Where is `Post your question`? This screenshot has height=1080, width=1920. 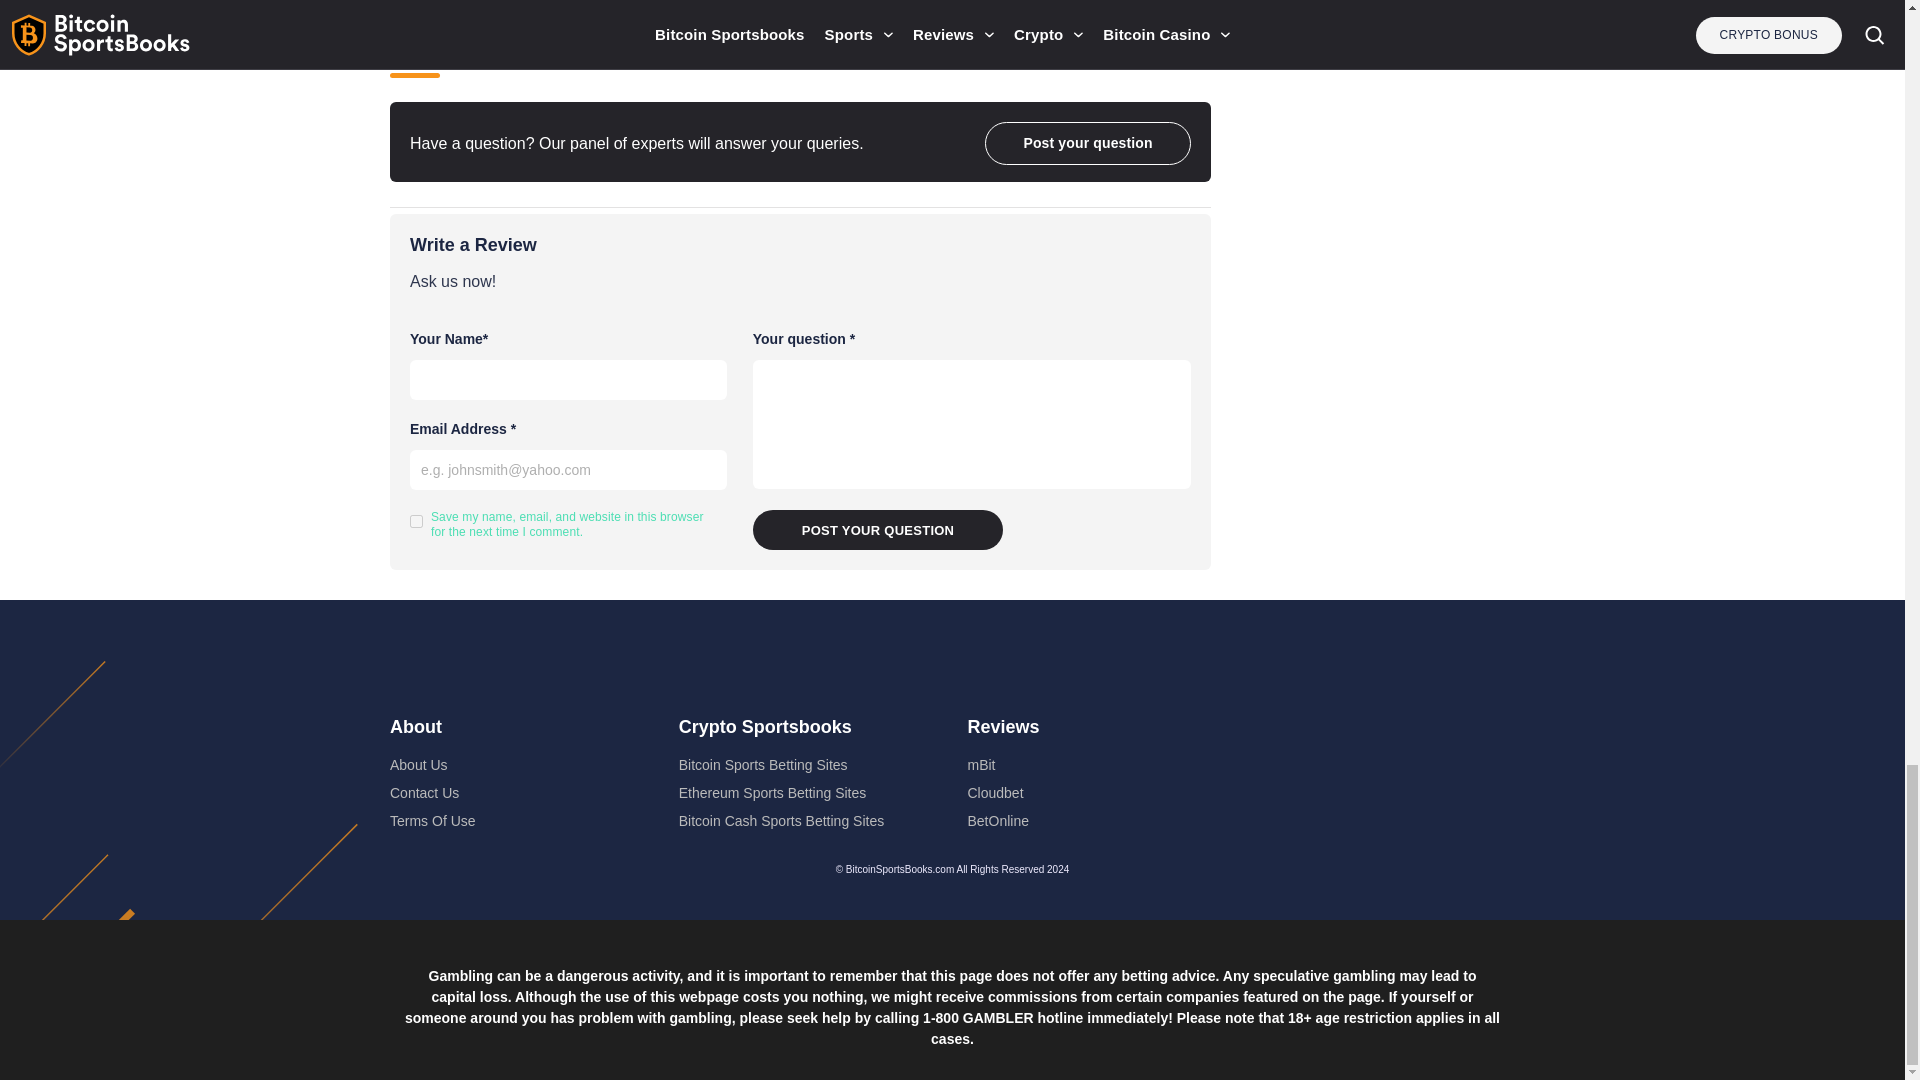
Post your question is located at coordinates (878, 529).